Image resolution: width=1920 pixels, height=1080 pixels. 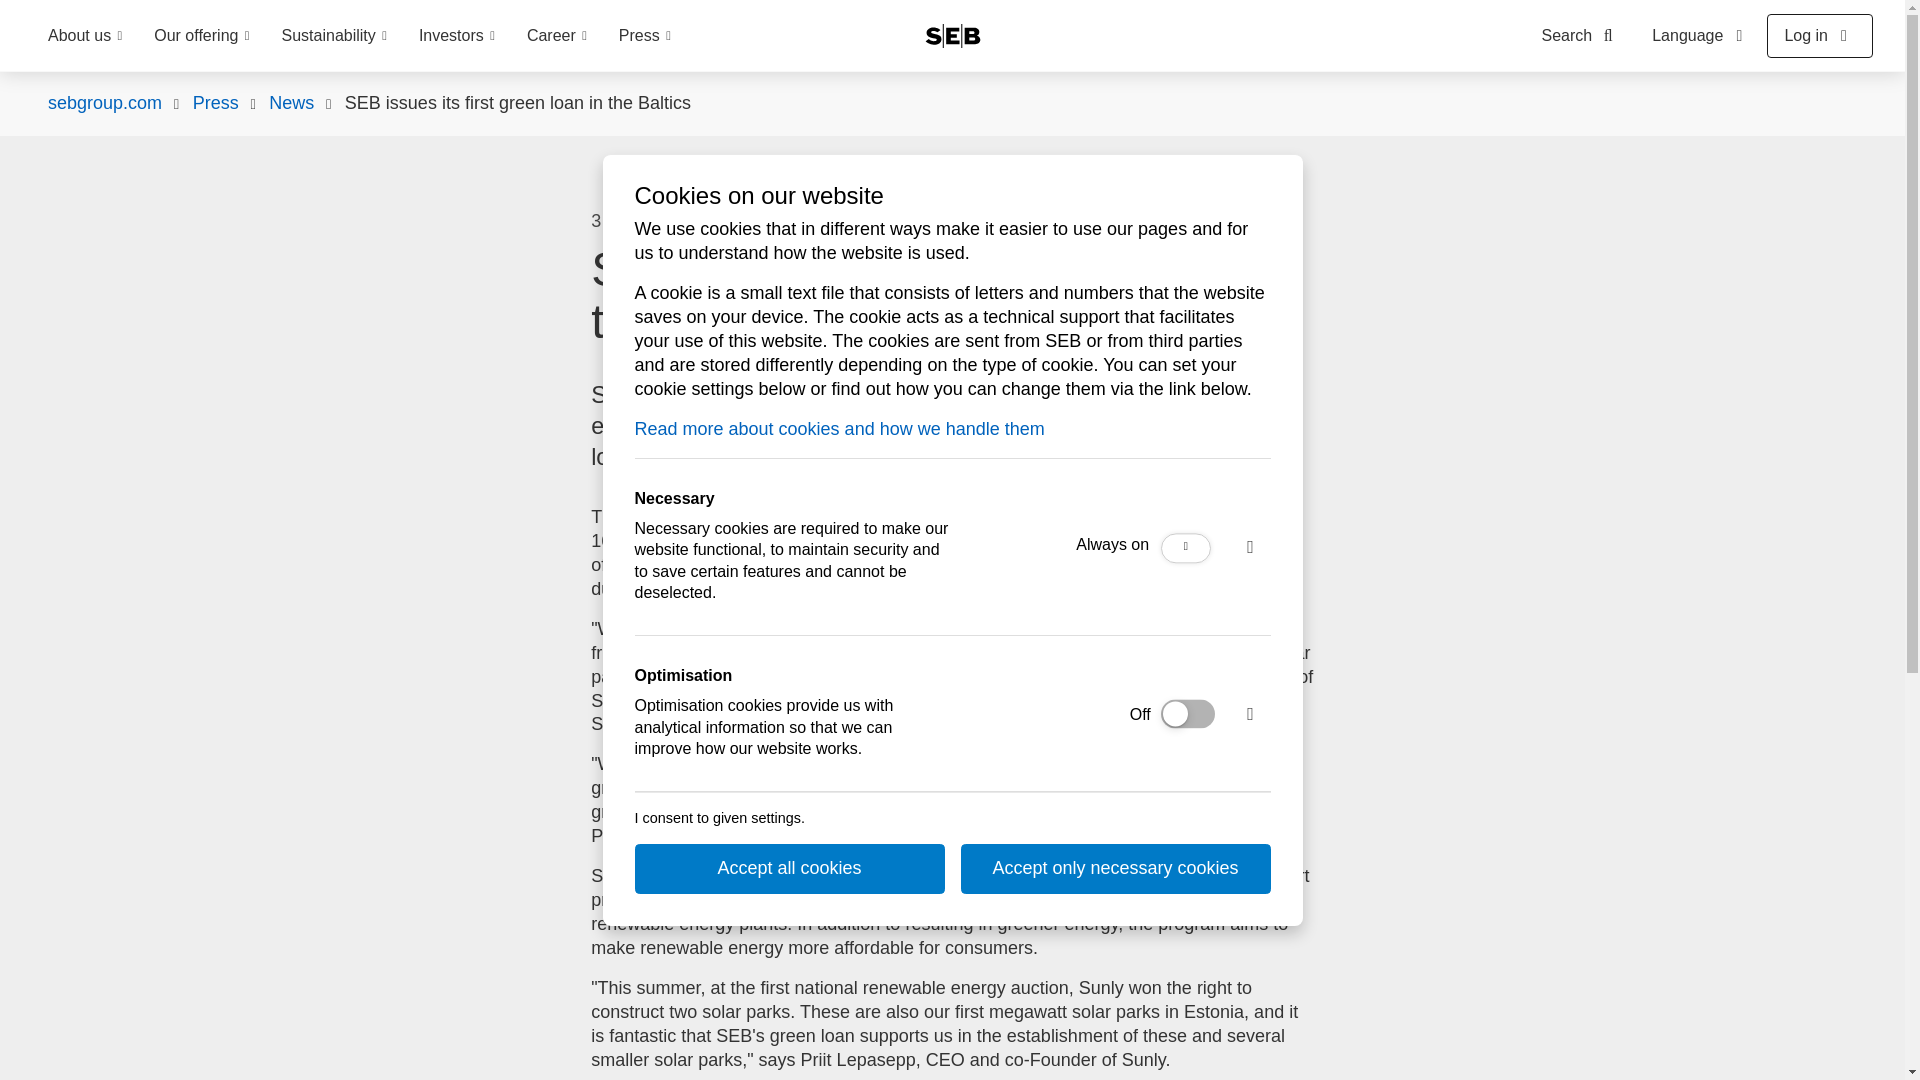 I want to click on Investors, so click(x=456, y=36).